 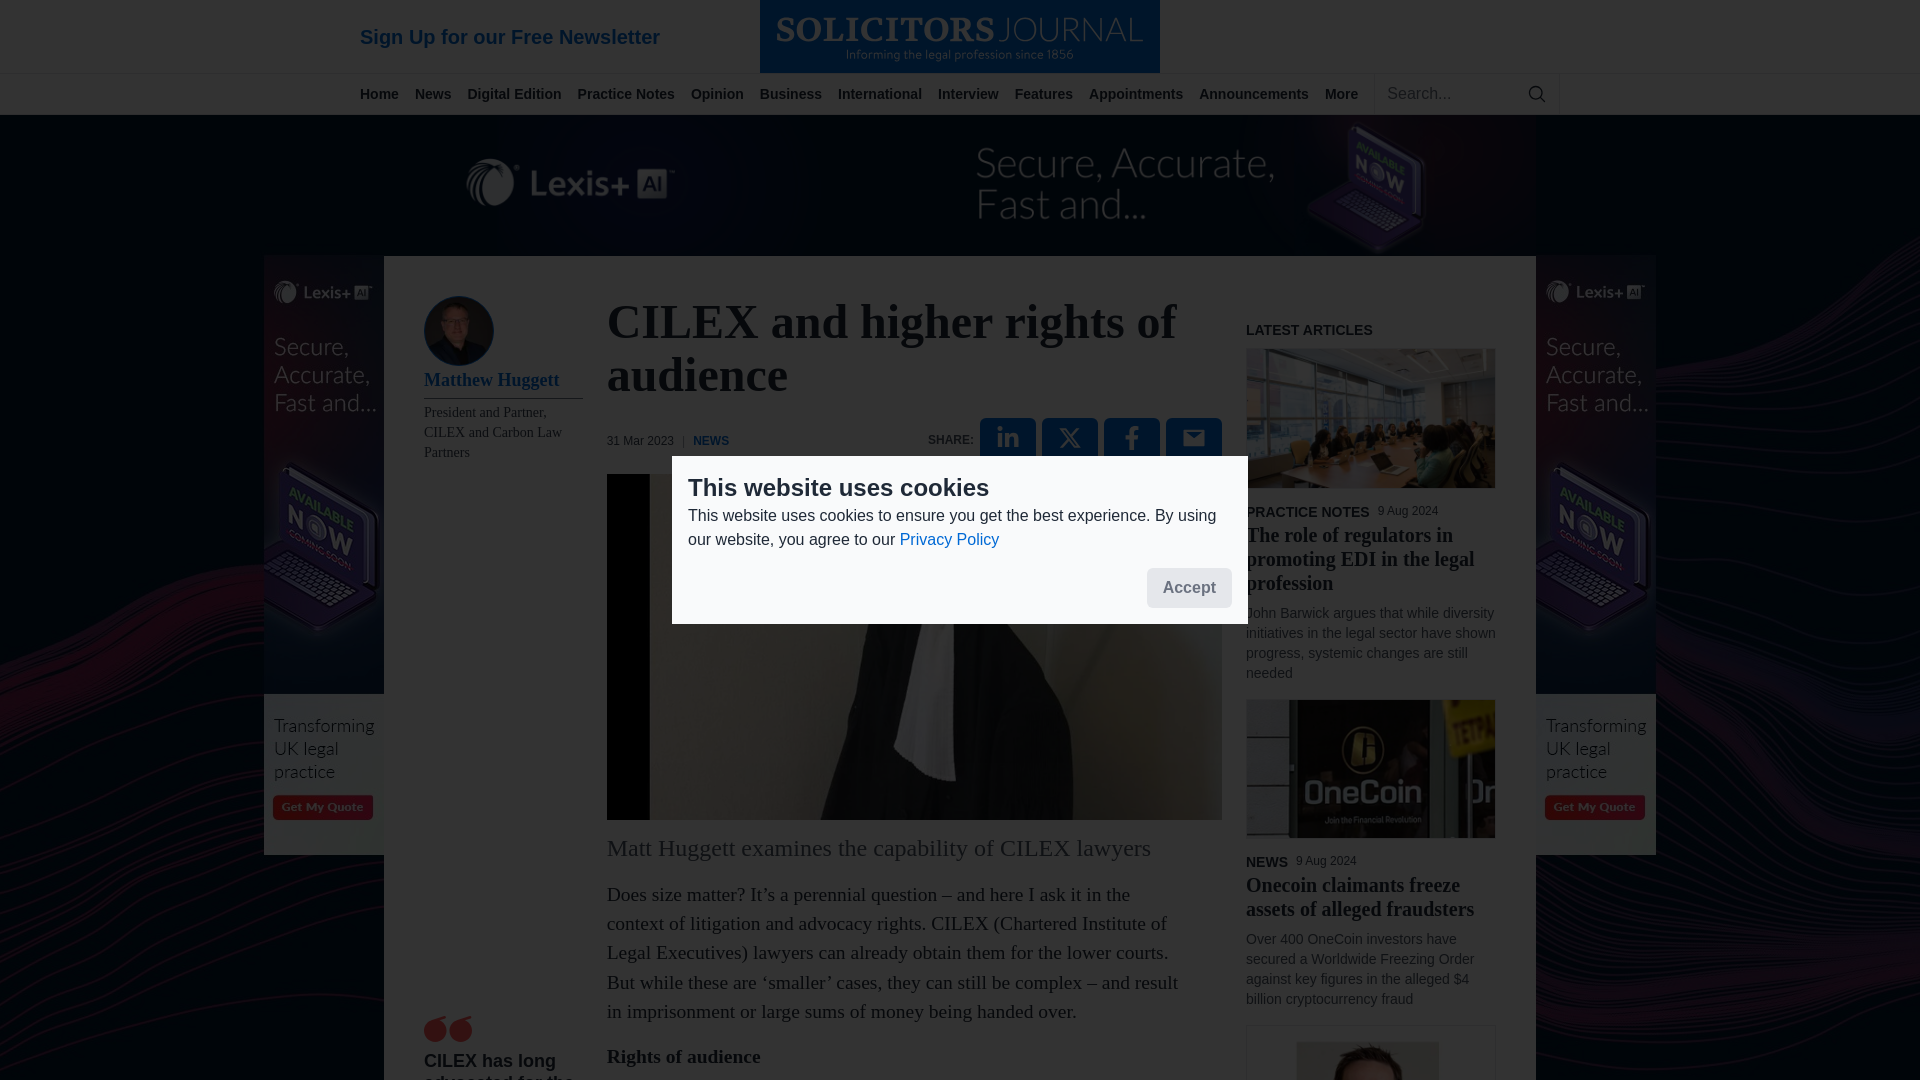 What do you see at coordinates (888, 94) in the screenshot?
I see `International` at bounding box center [888, 94].